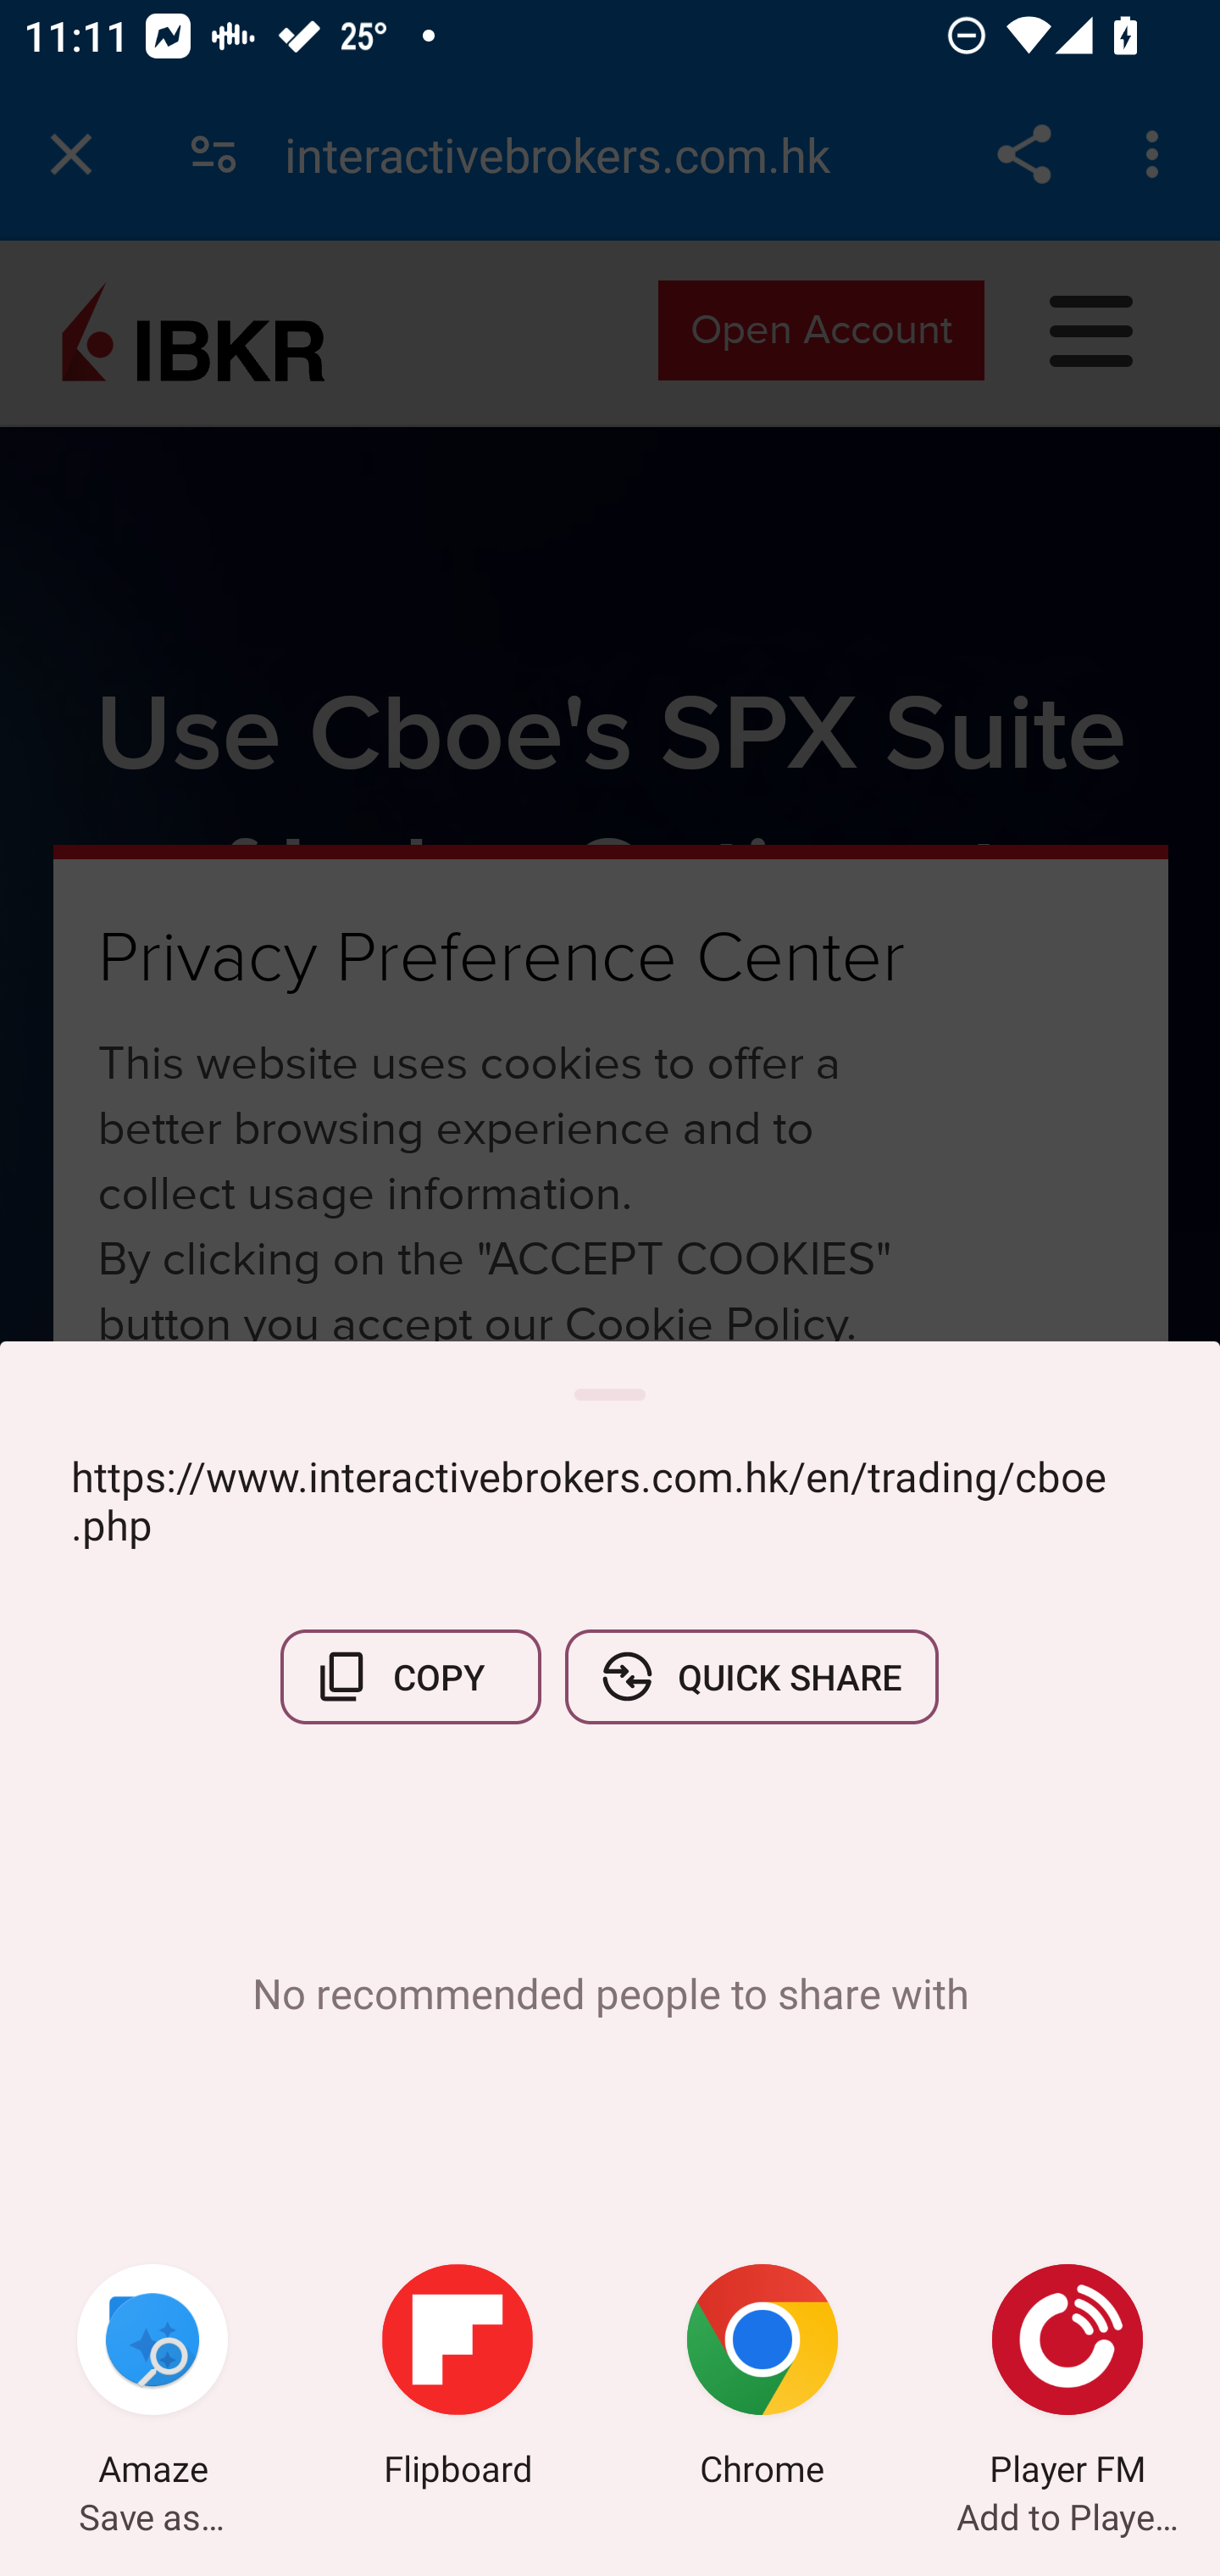  Describe the element at coordinates (457, 2379) in the screenshot. I see `Flipboard` at that location.